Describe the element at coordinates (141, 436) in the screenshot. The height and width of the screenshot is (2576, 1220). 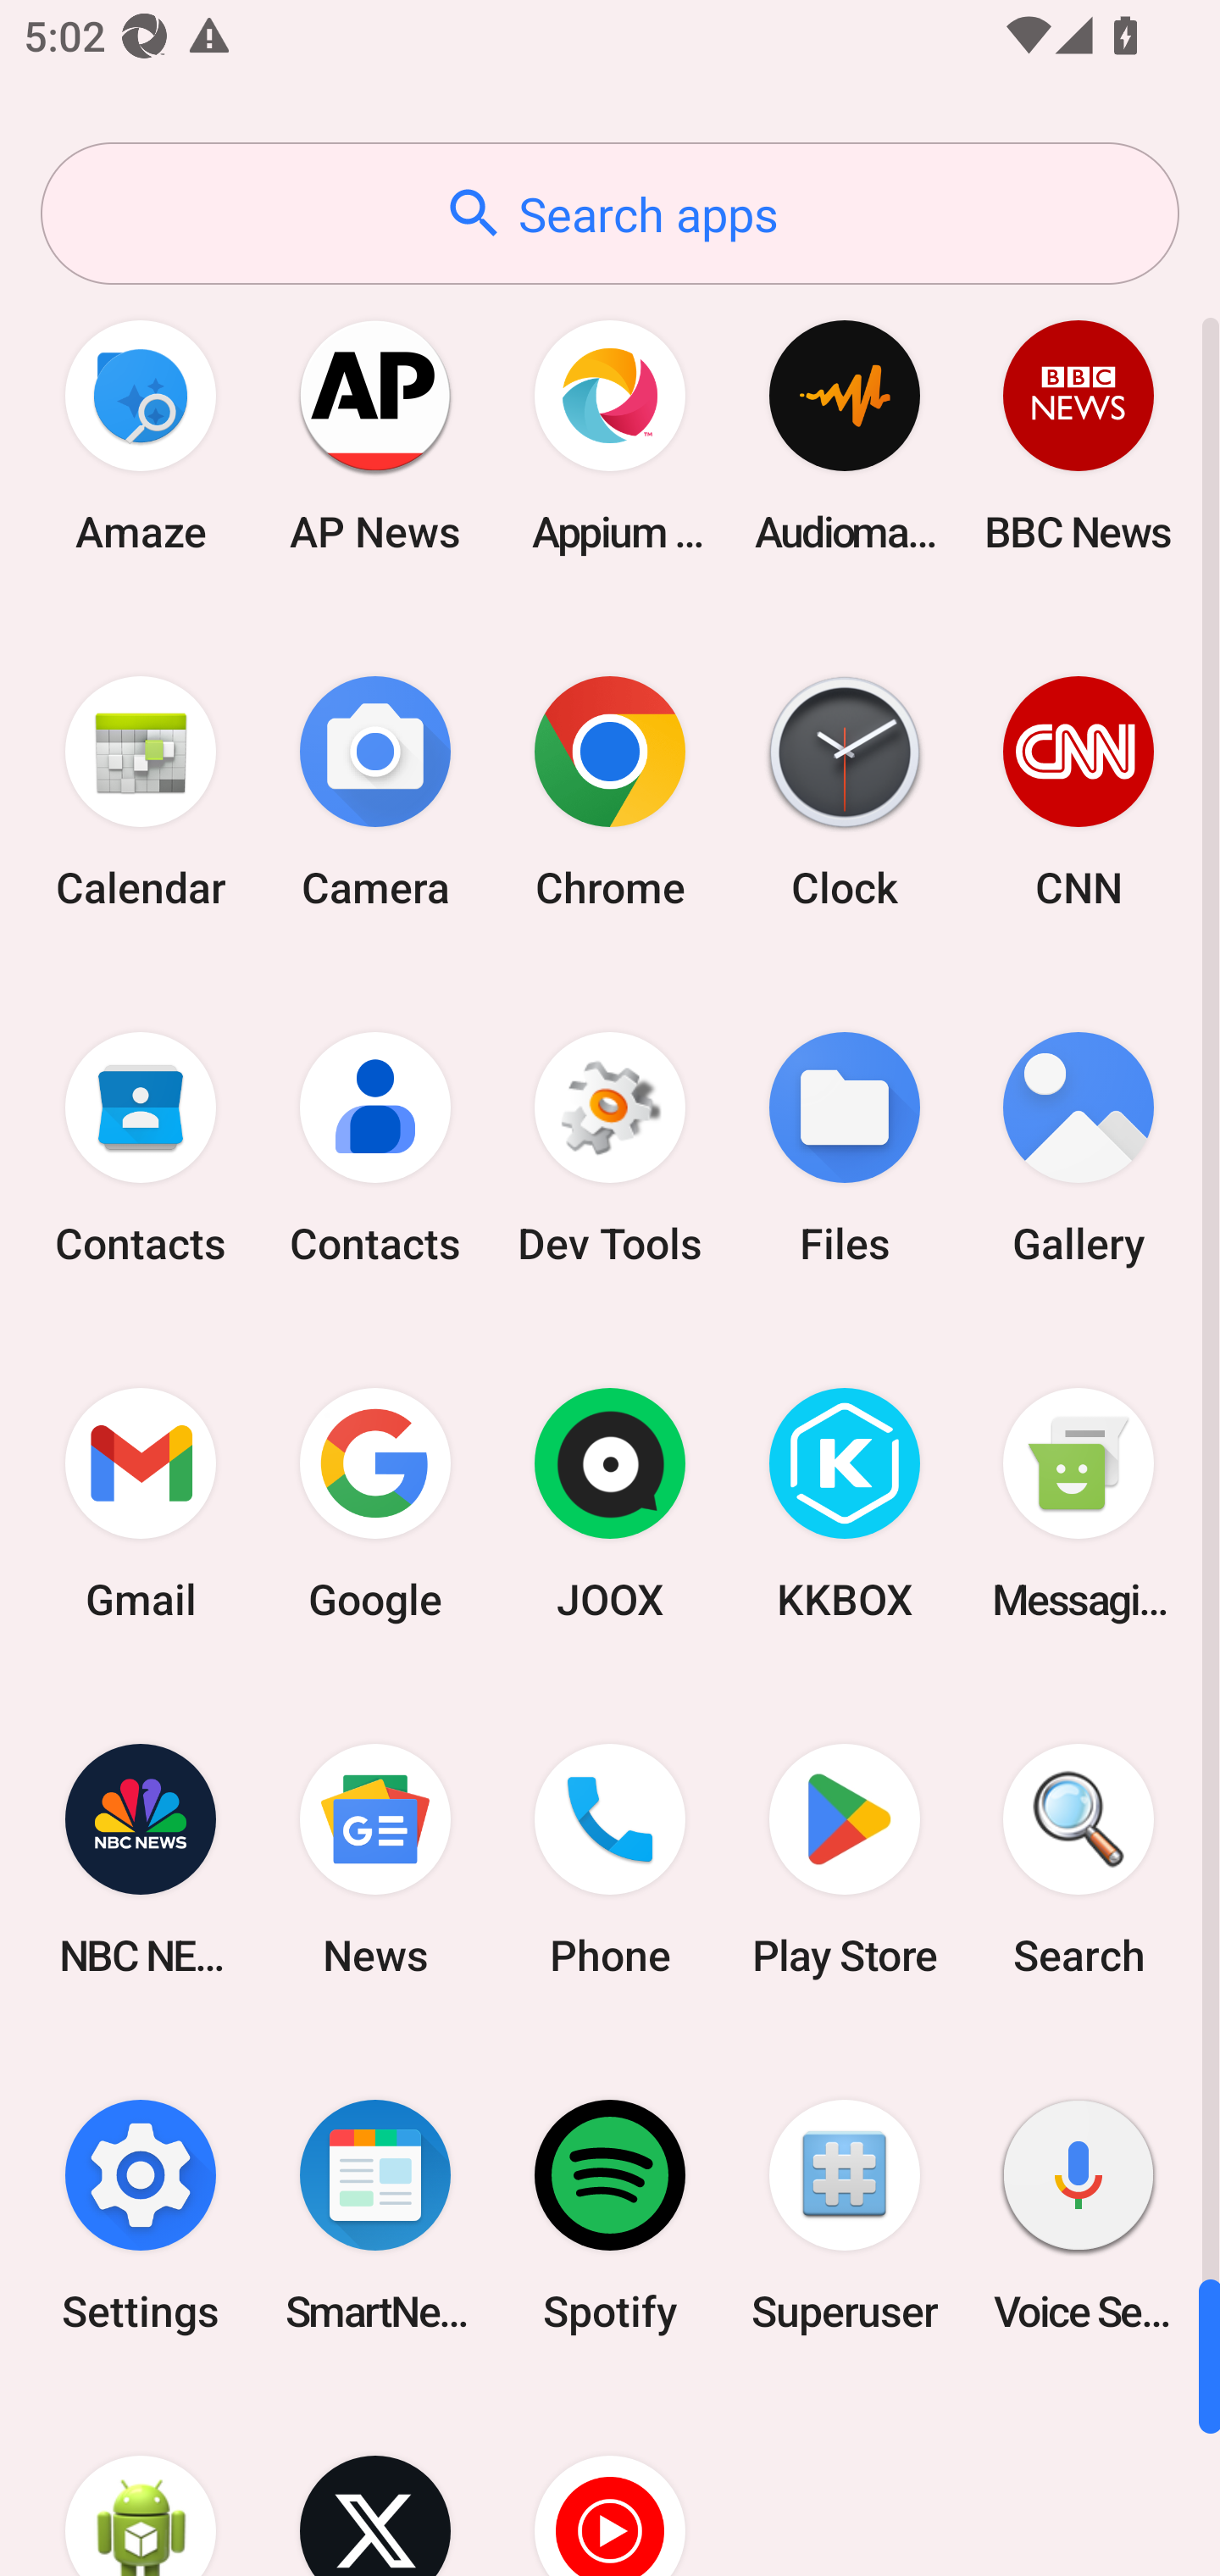
I see `Amaze` at that location.